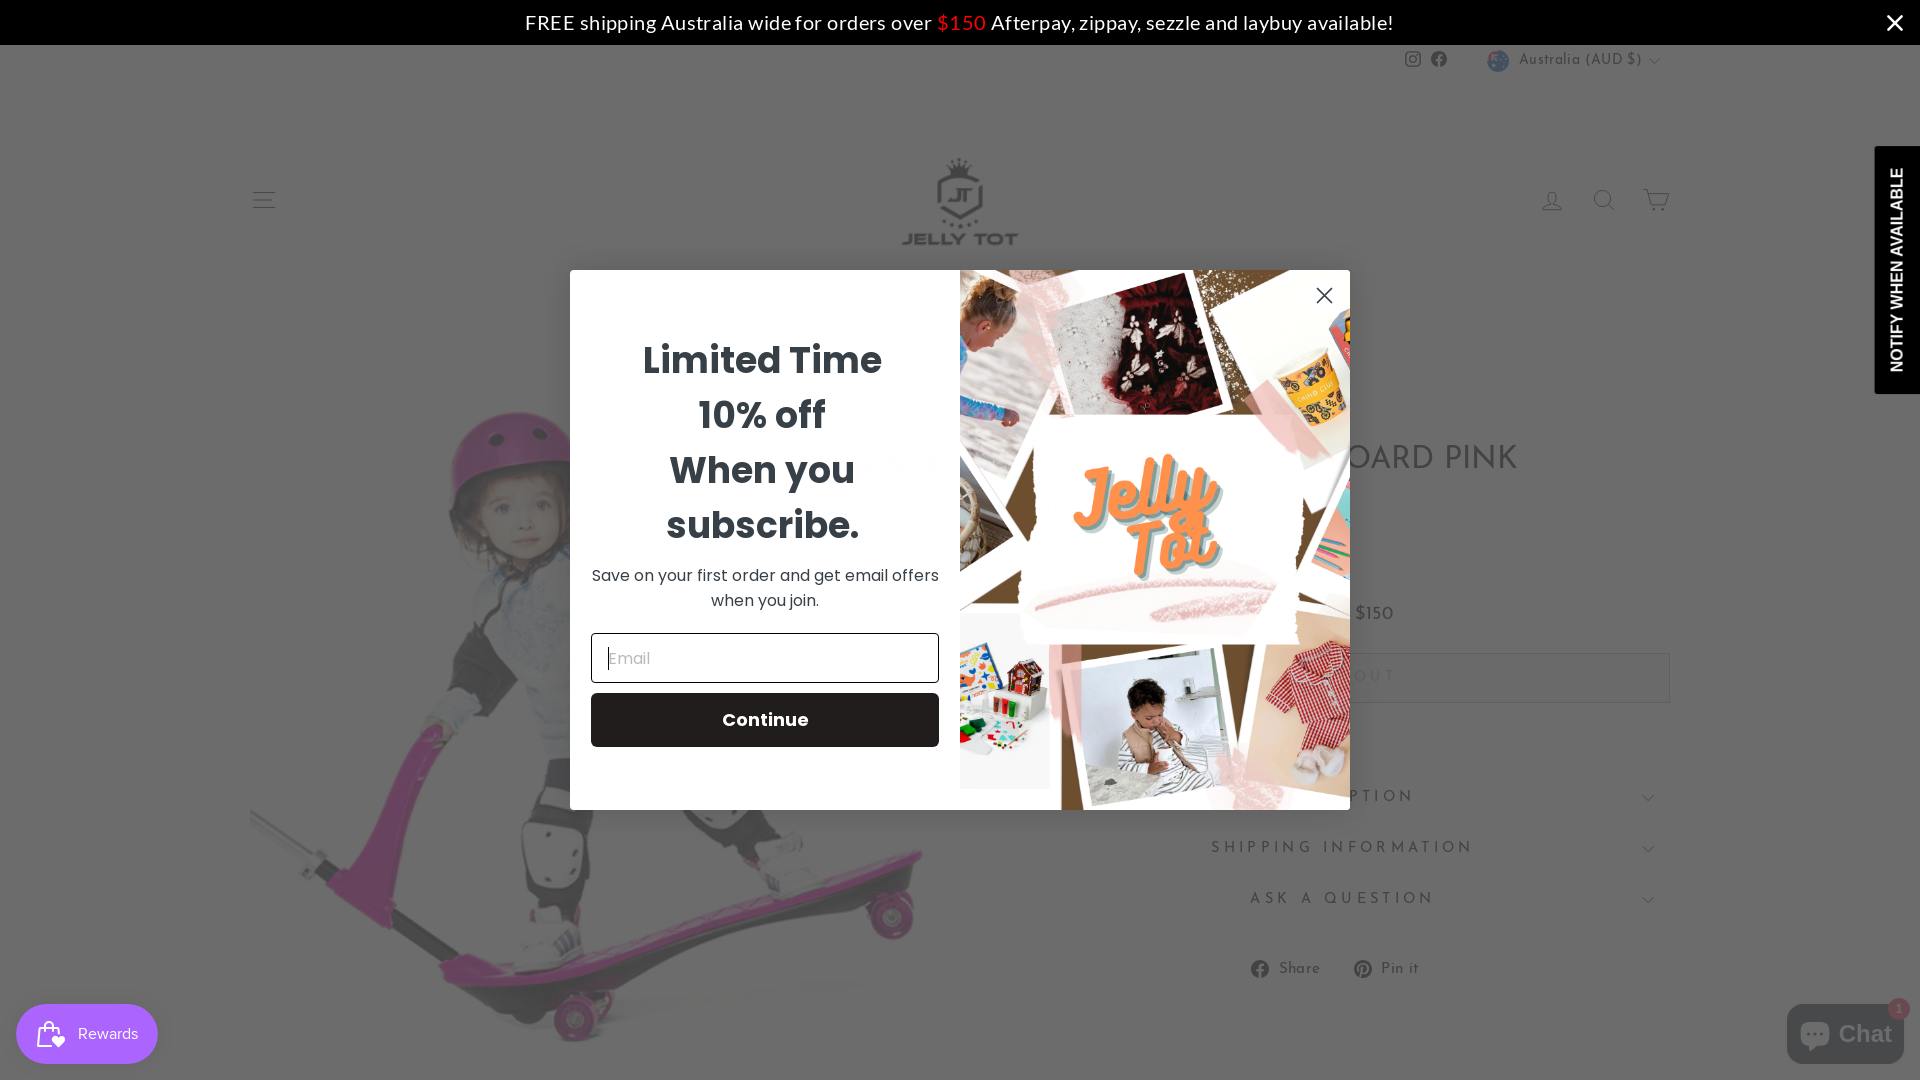  I want to click on Pin it
Pin on Pinterest, so click(1394, 968).